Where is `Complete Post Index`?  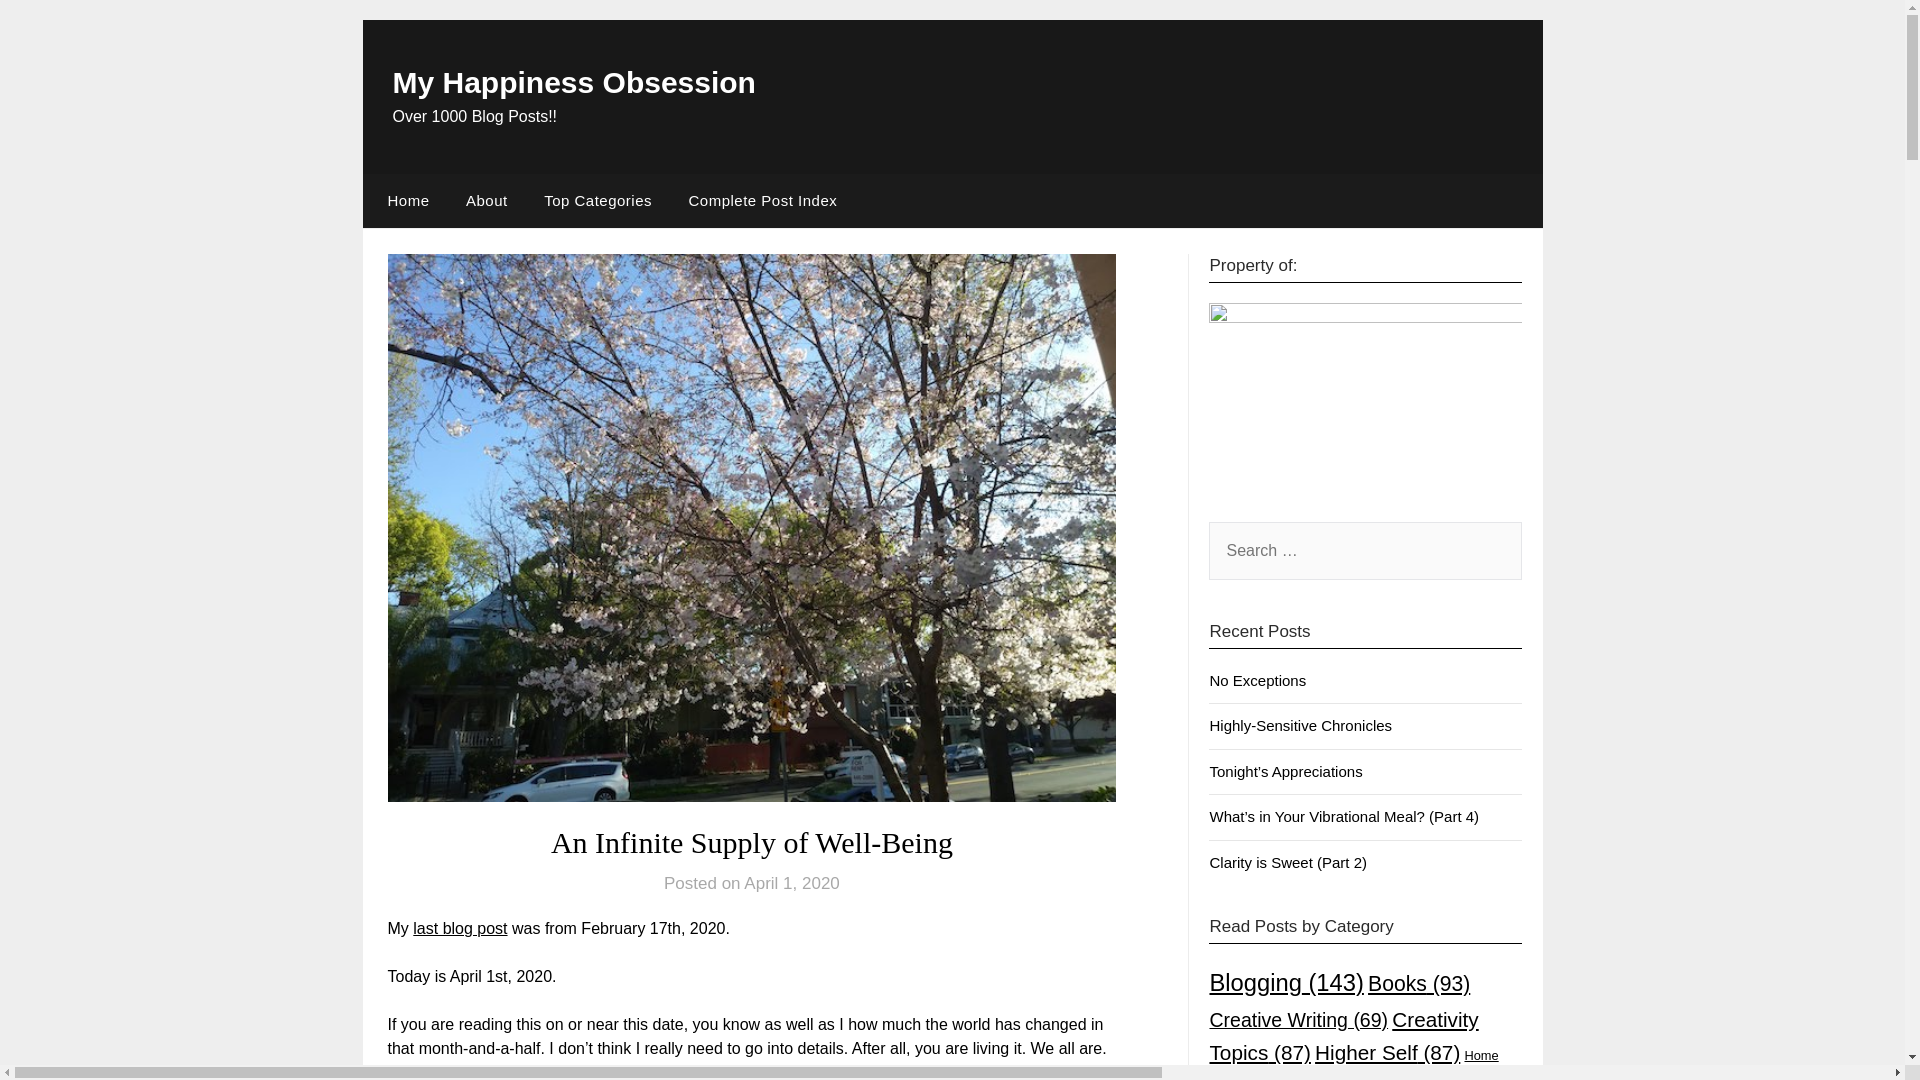 Complete Post Index is located at coordinates (762, 200).